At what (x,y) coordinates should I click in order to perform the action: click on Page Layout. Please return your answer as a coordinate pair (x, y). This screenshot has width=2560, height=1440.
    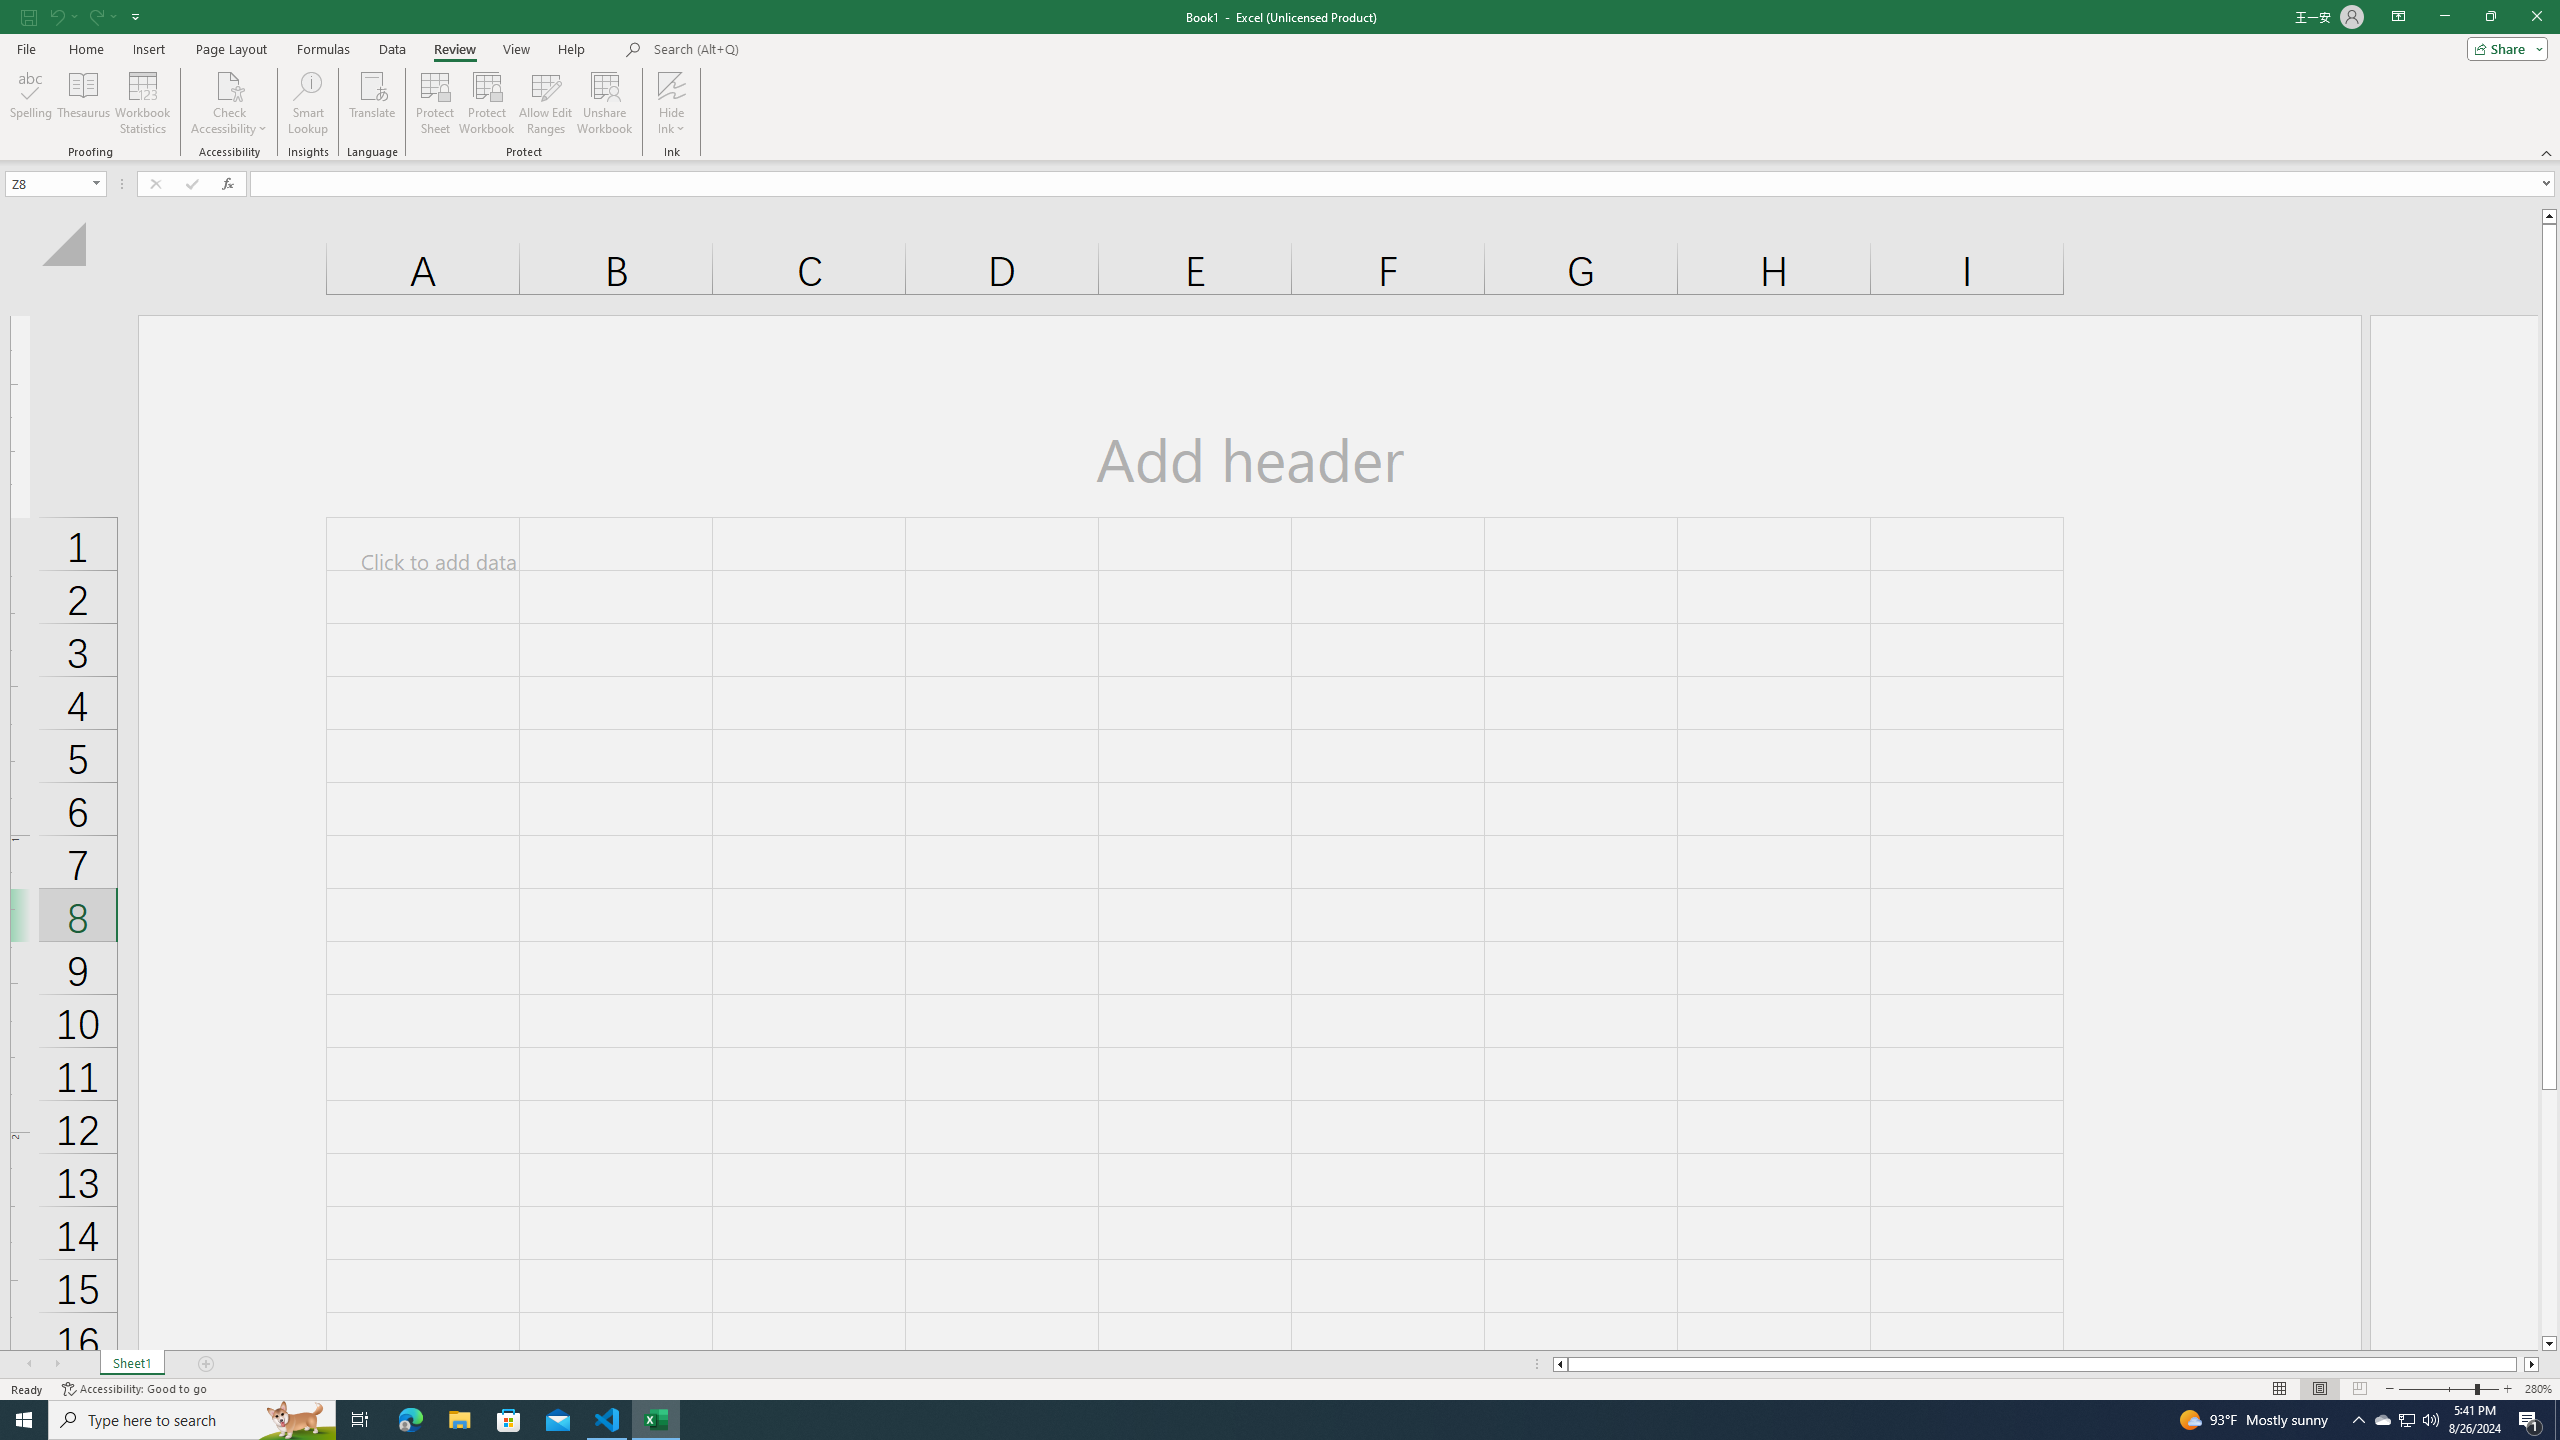
    Looking at the image, I should click on (2318, 1389).